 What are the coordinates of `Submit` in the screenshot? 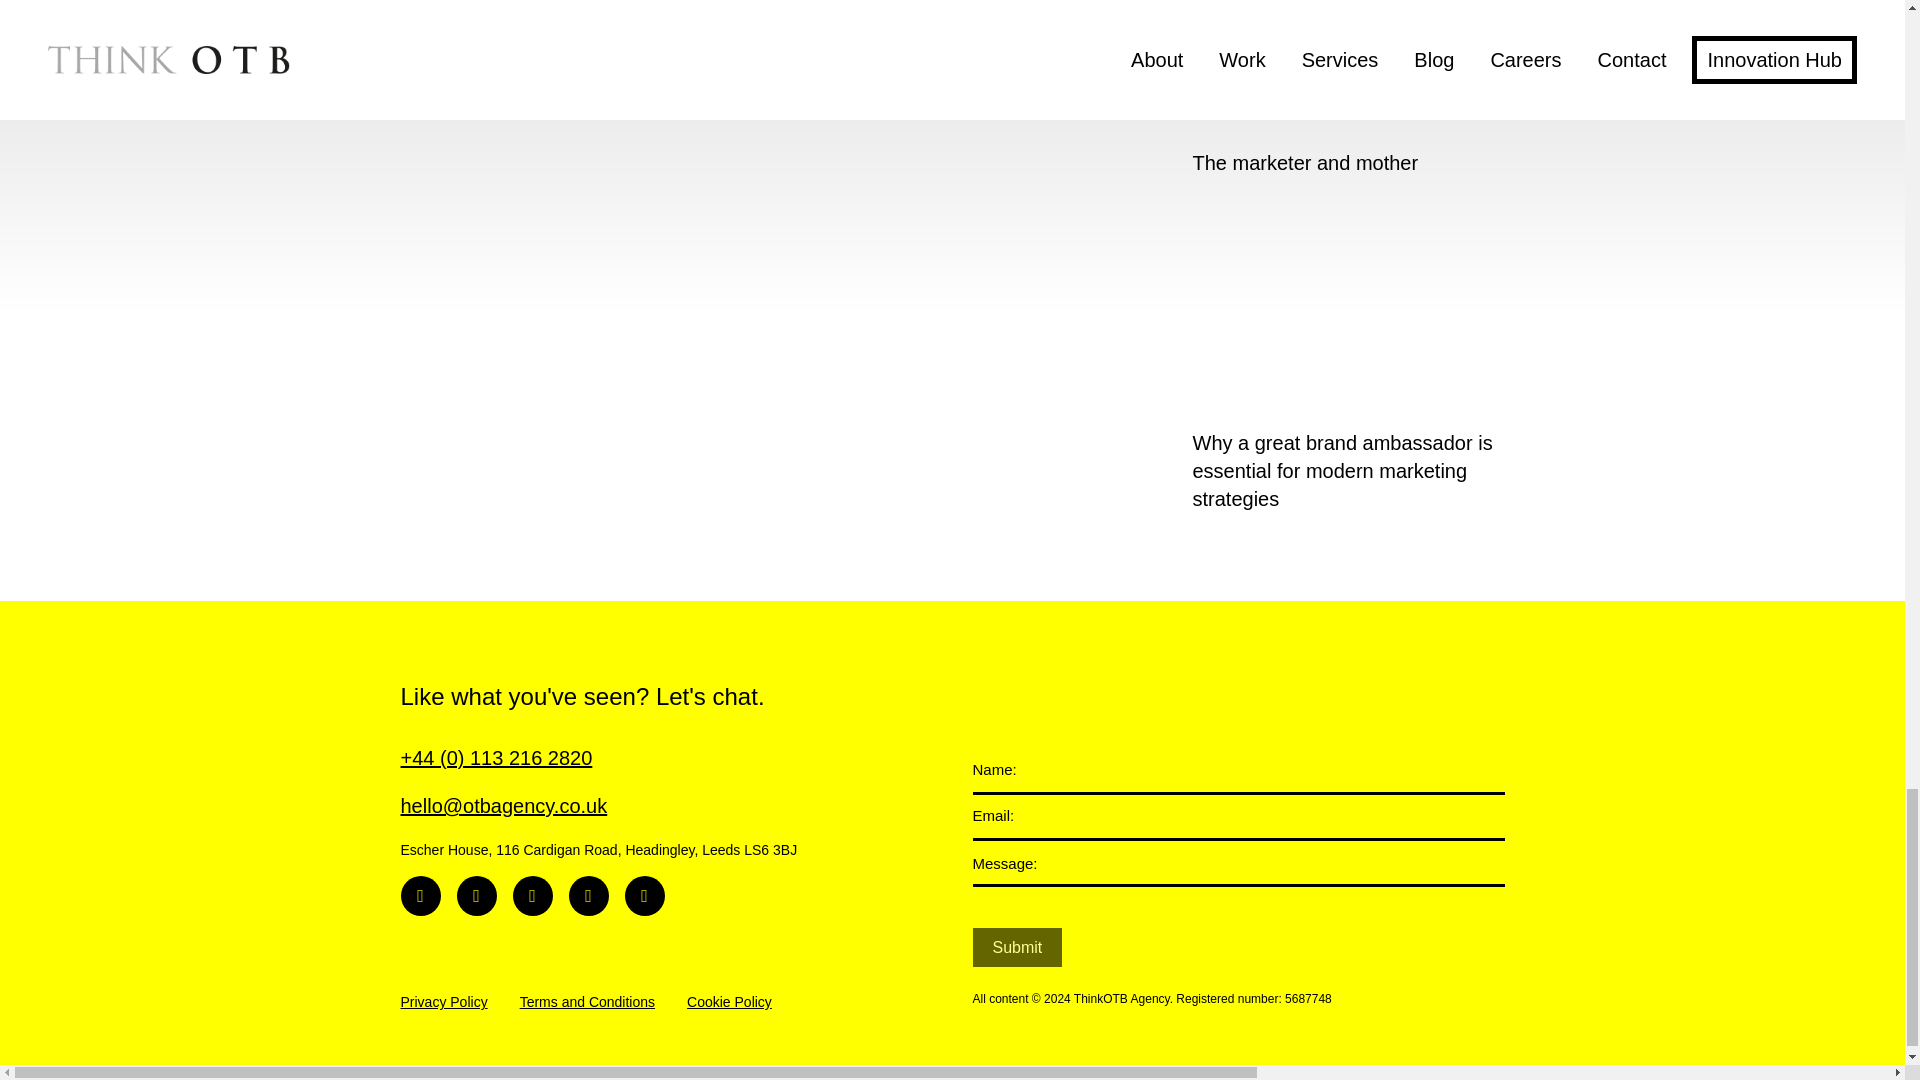 It's located at (1016, 946).